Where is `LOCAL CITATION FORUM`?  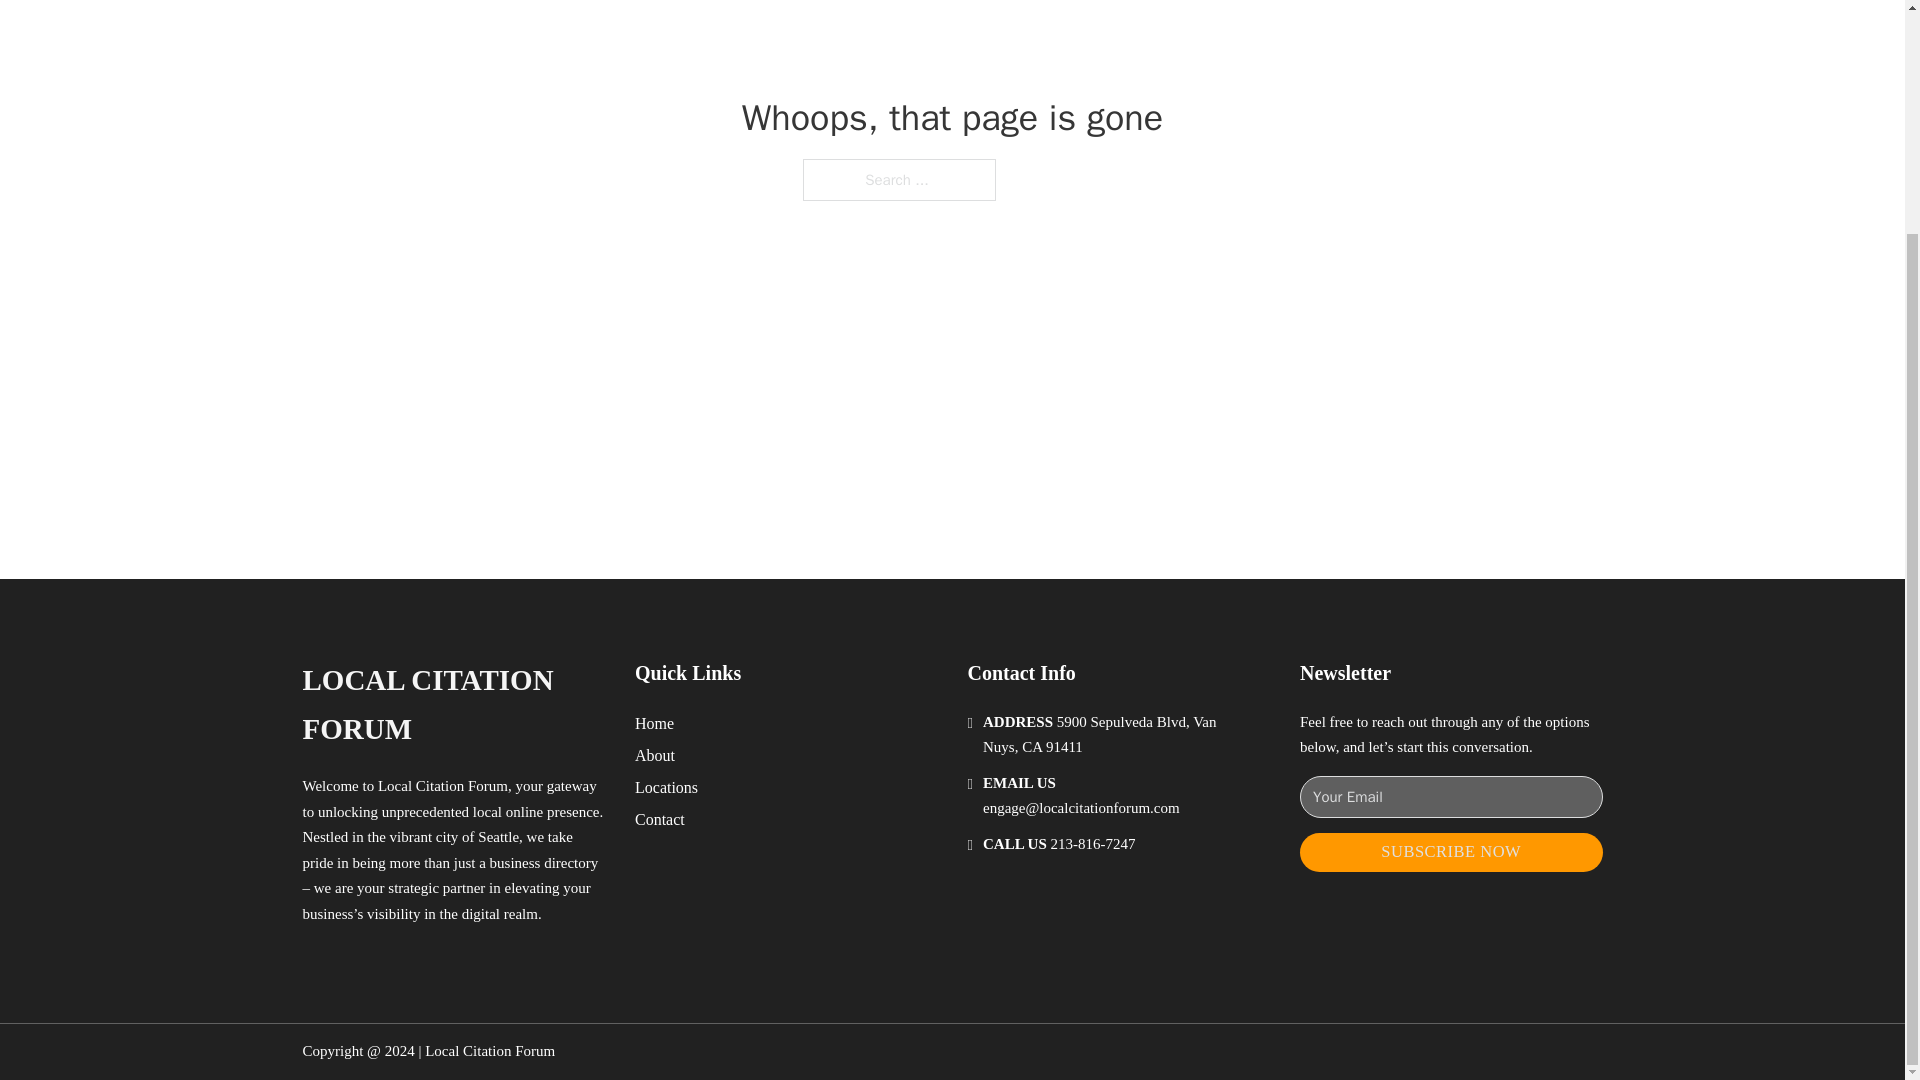 LOCAL CITATION FORUM is located at coordinates (452, 704).